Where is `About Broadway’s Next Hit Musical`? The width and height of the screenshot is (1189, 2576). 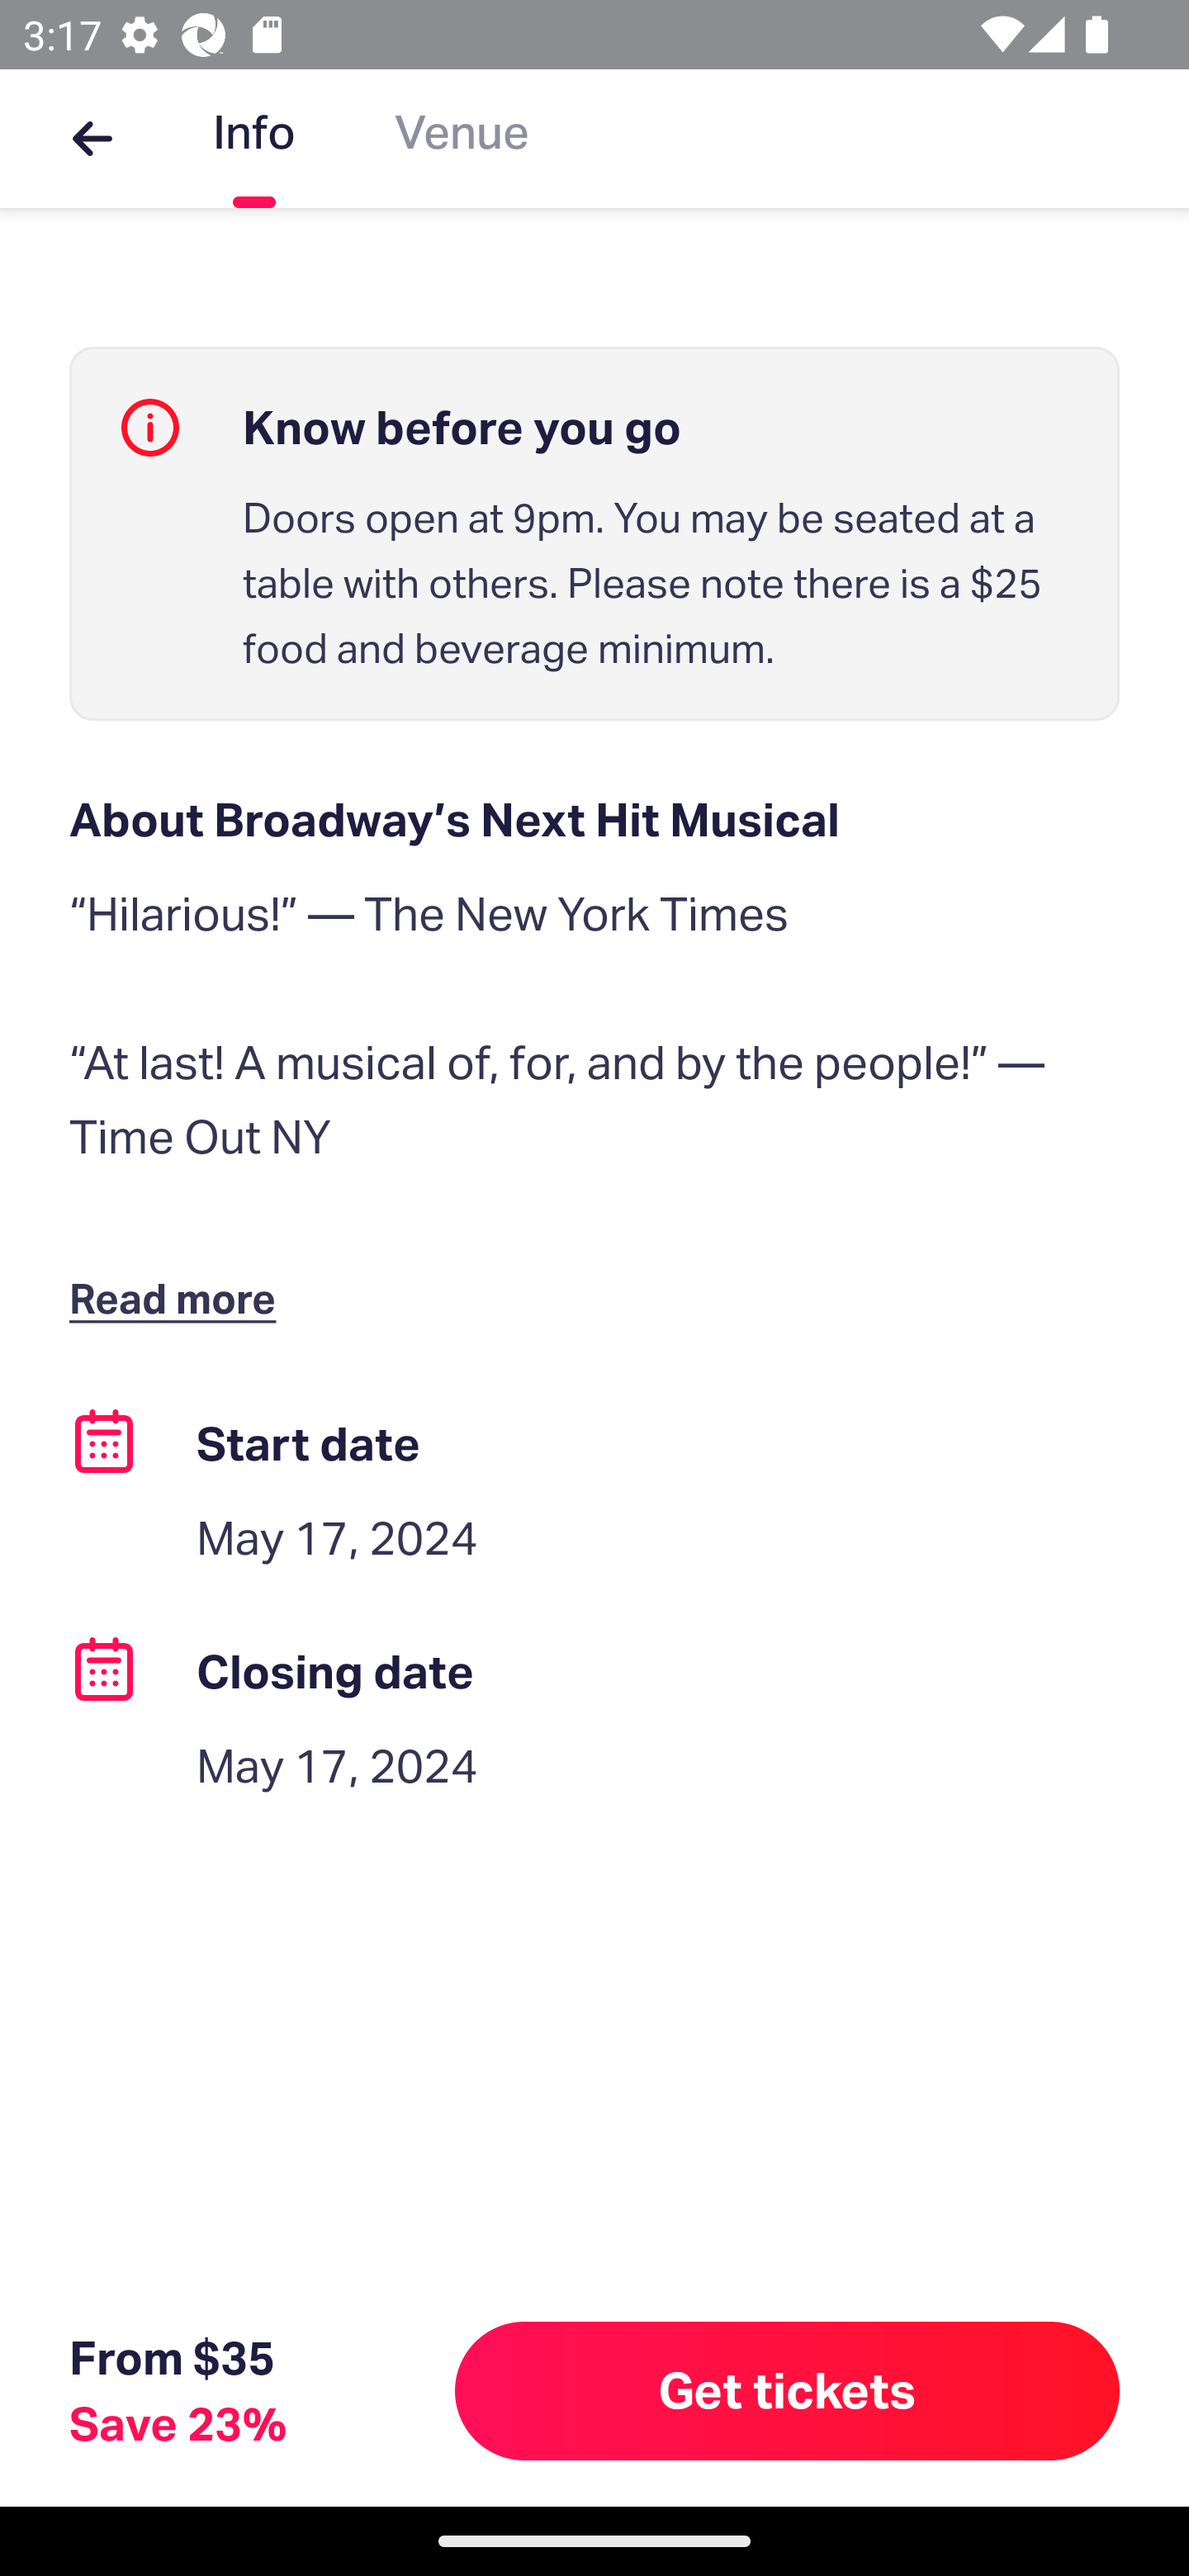
About Broadway’s Next Hit Musical is located at coordinates (594, 820).